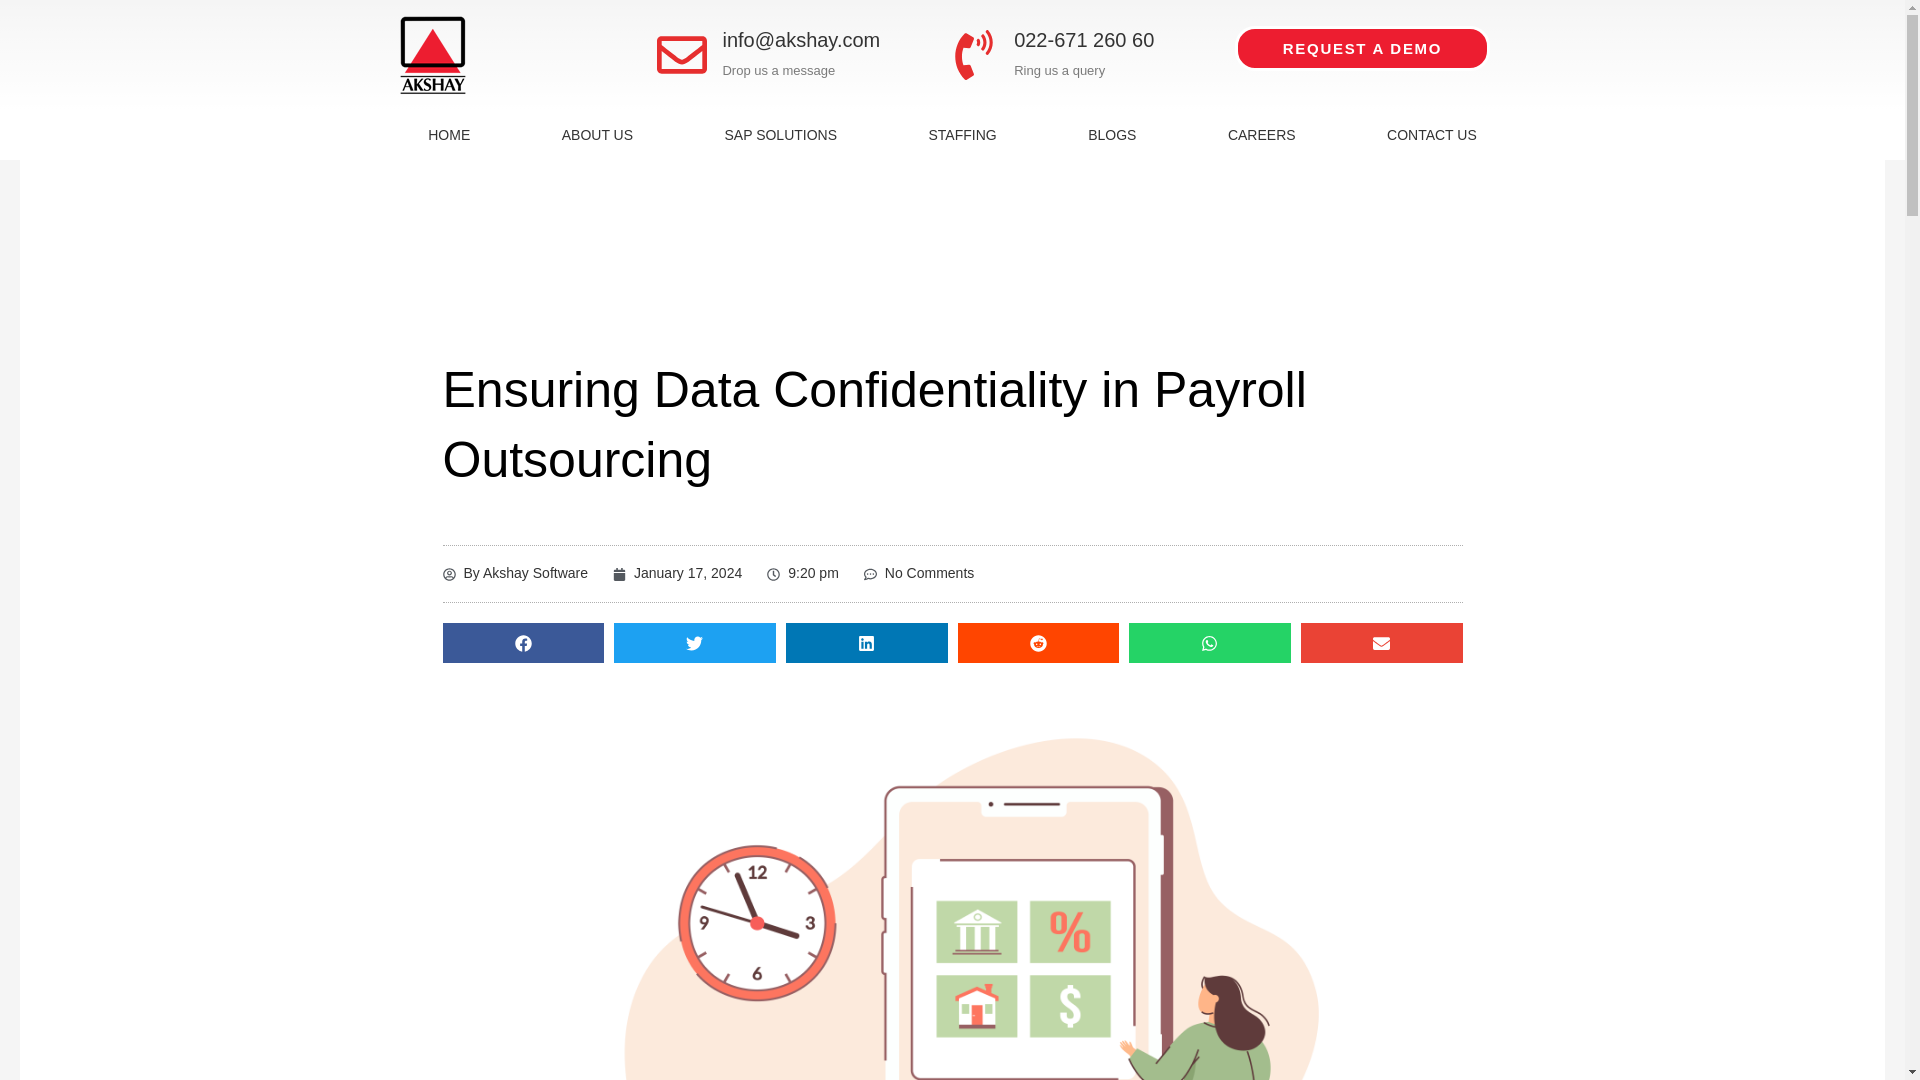 Image resolution: width=1920 pixels, height=1080 pixels. Describe the element at coordinates (598, 134) in the screenshot. I see `ABOUT US` at that location.